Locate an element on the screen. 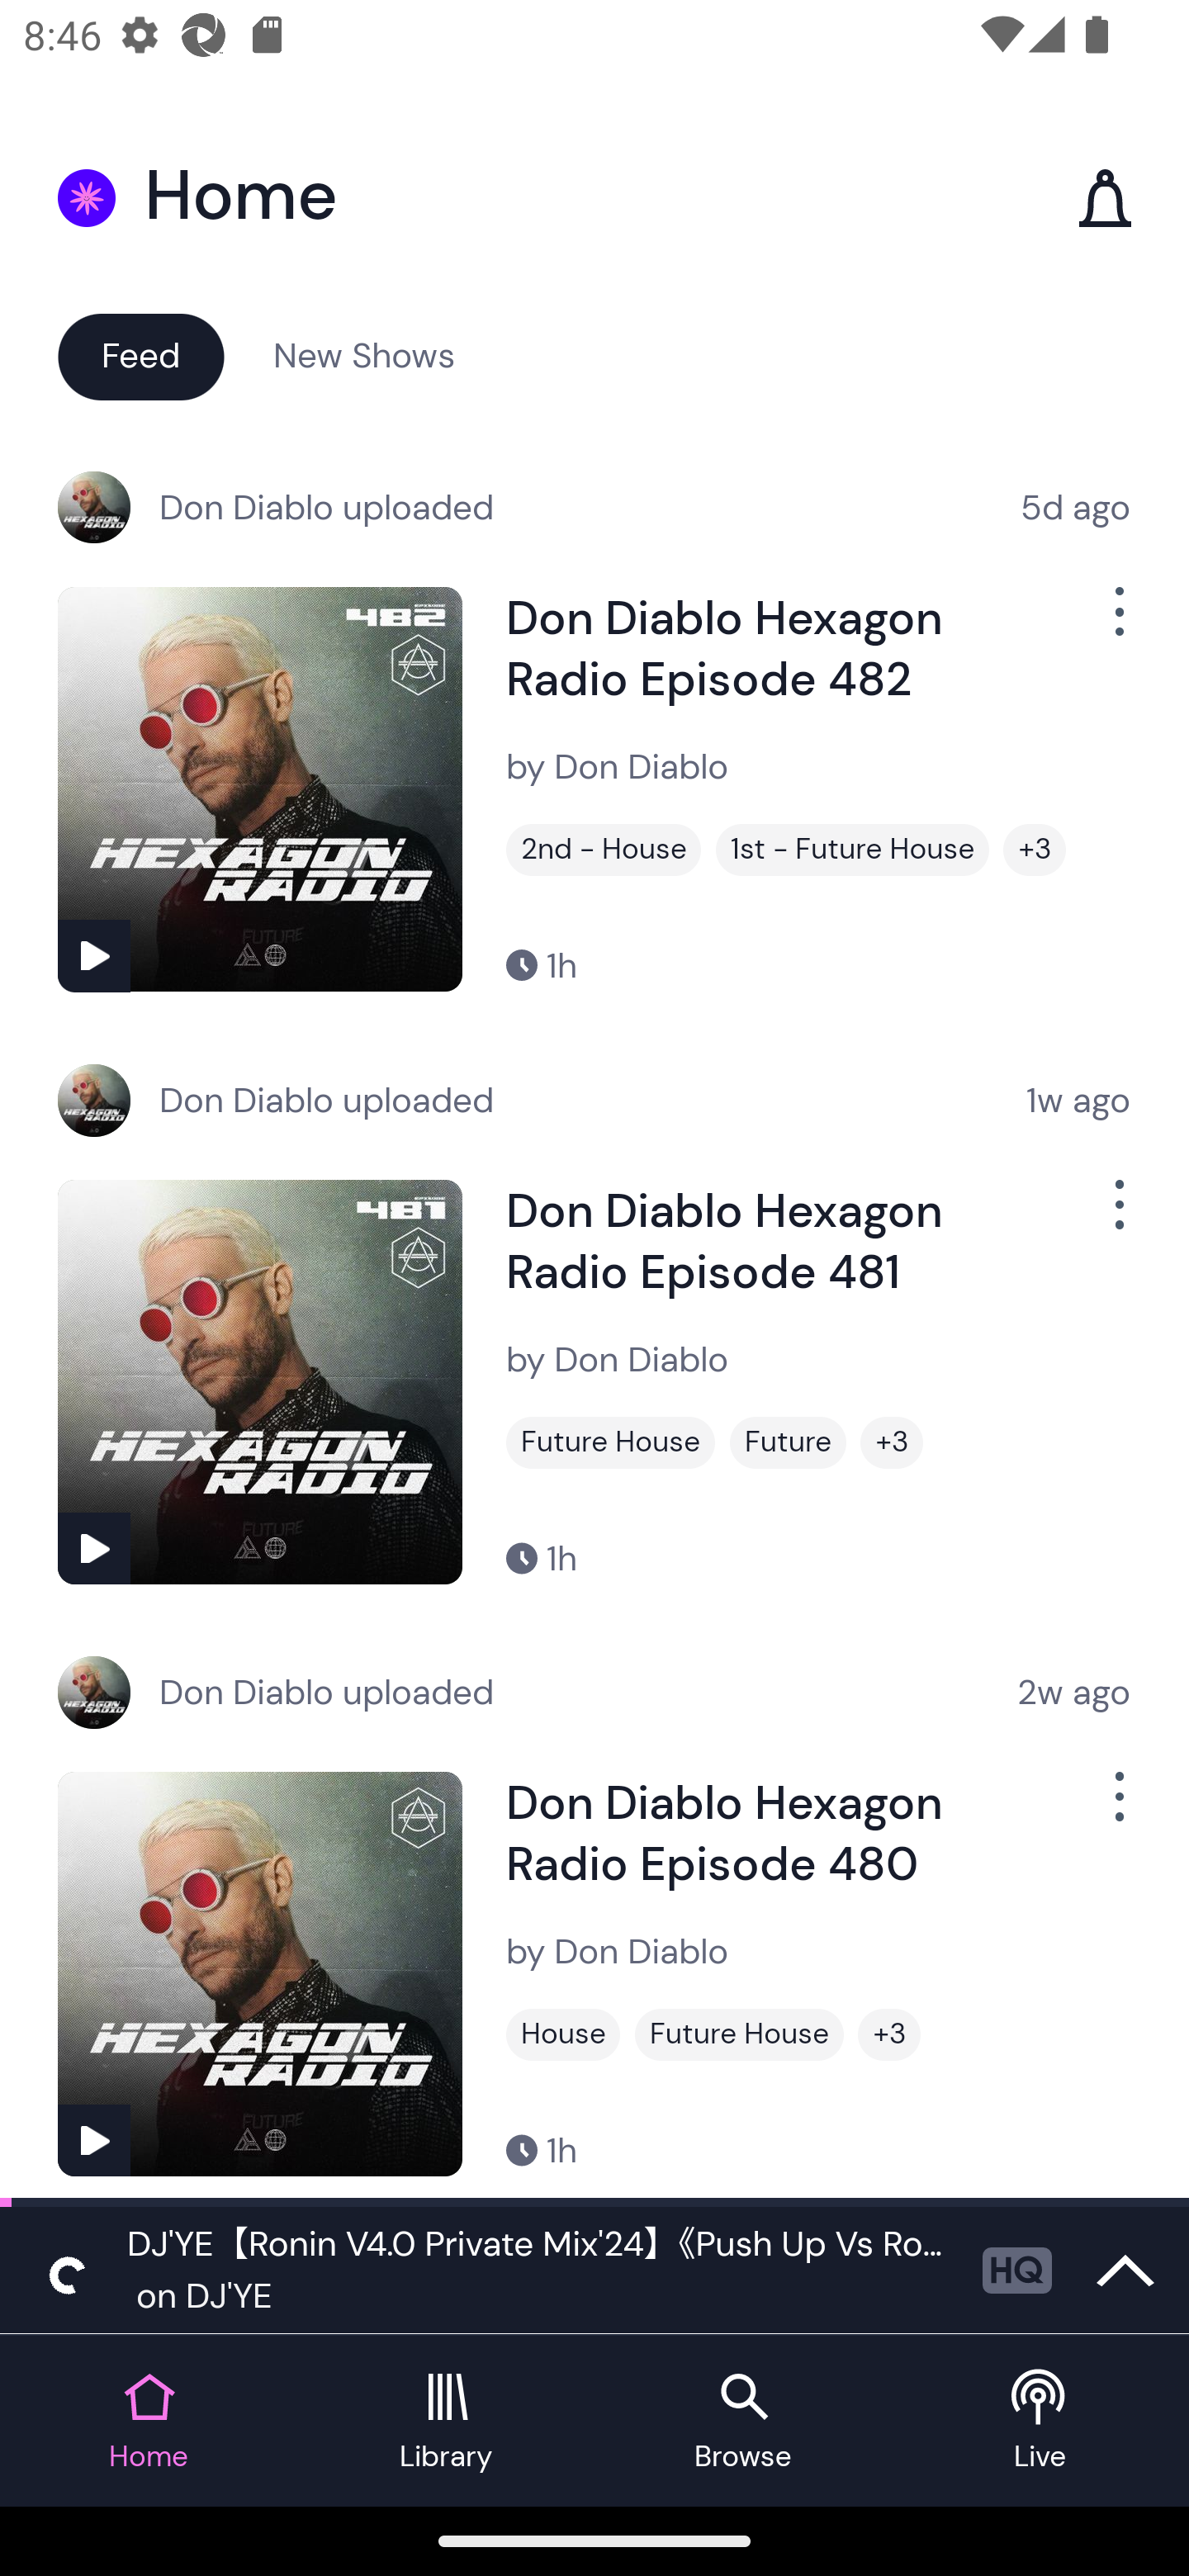 The image size is (1189, 2576). 2nd - House is located at coordinates (604, 850).